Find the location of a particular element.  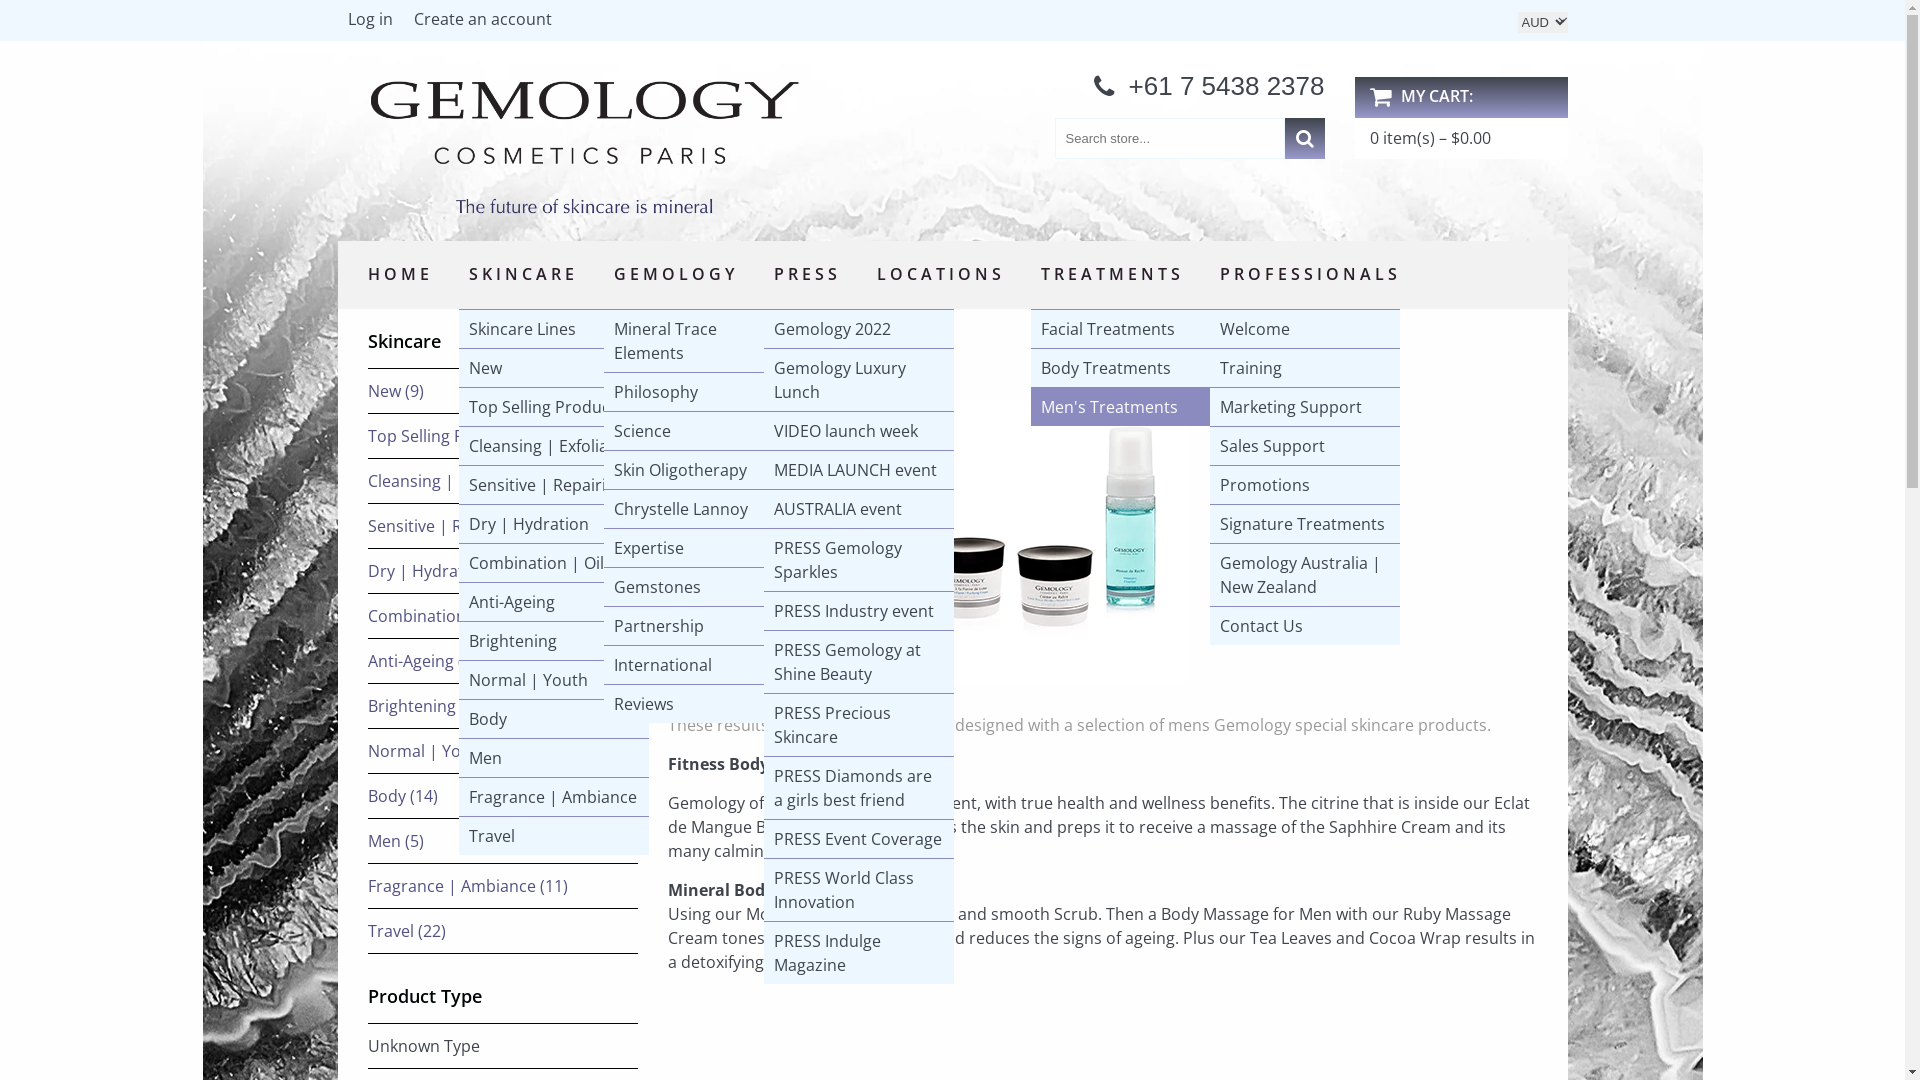

P R E S S is located at coordinates (806, 275).